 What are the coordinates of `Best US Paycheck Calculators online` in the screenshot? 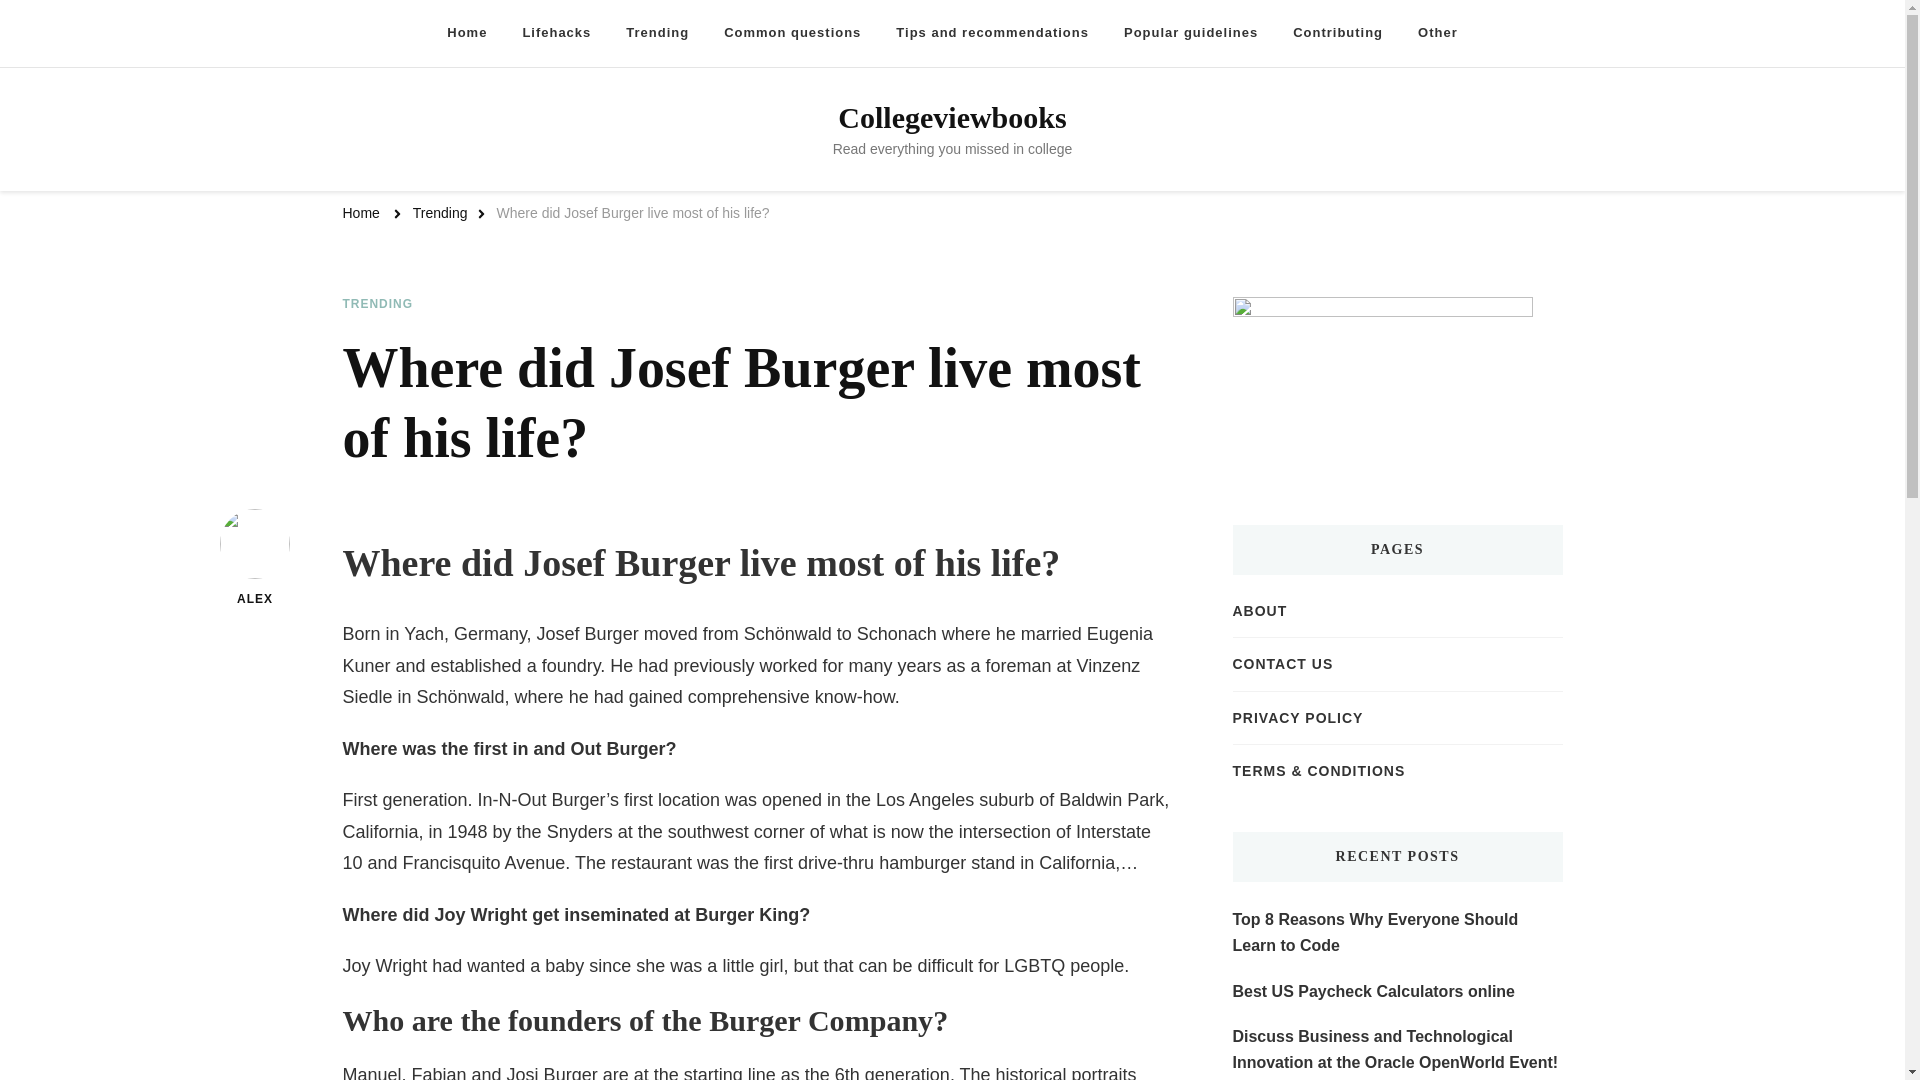 It's located at (1373, 991).